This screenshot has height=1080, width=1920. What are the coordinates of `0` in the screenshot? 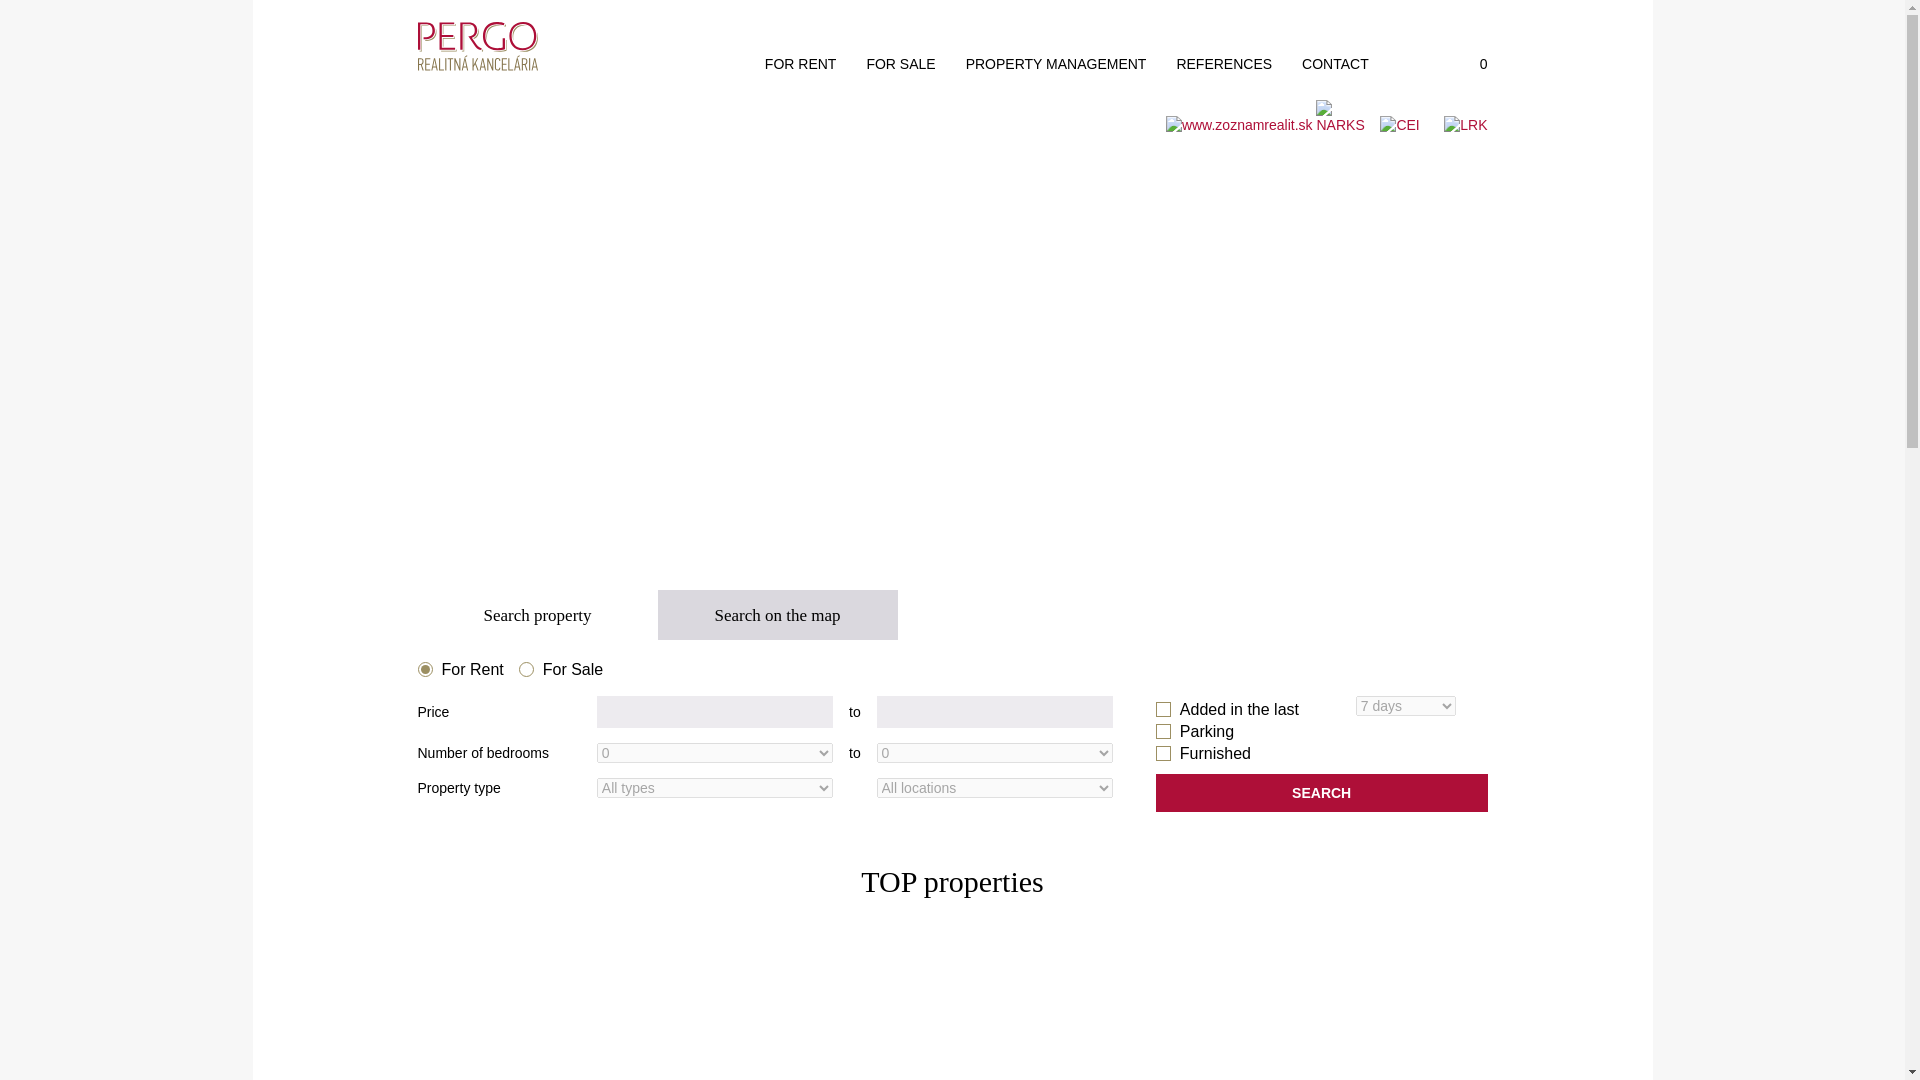 It's located at (1472, 64).